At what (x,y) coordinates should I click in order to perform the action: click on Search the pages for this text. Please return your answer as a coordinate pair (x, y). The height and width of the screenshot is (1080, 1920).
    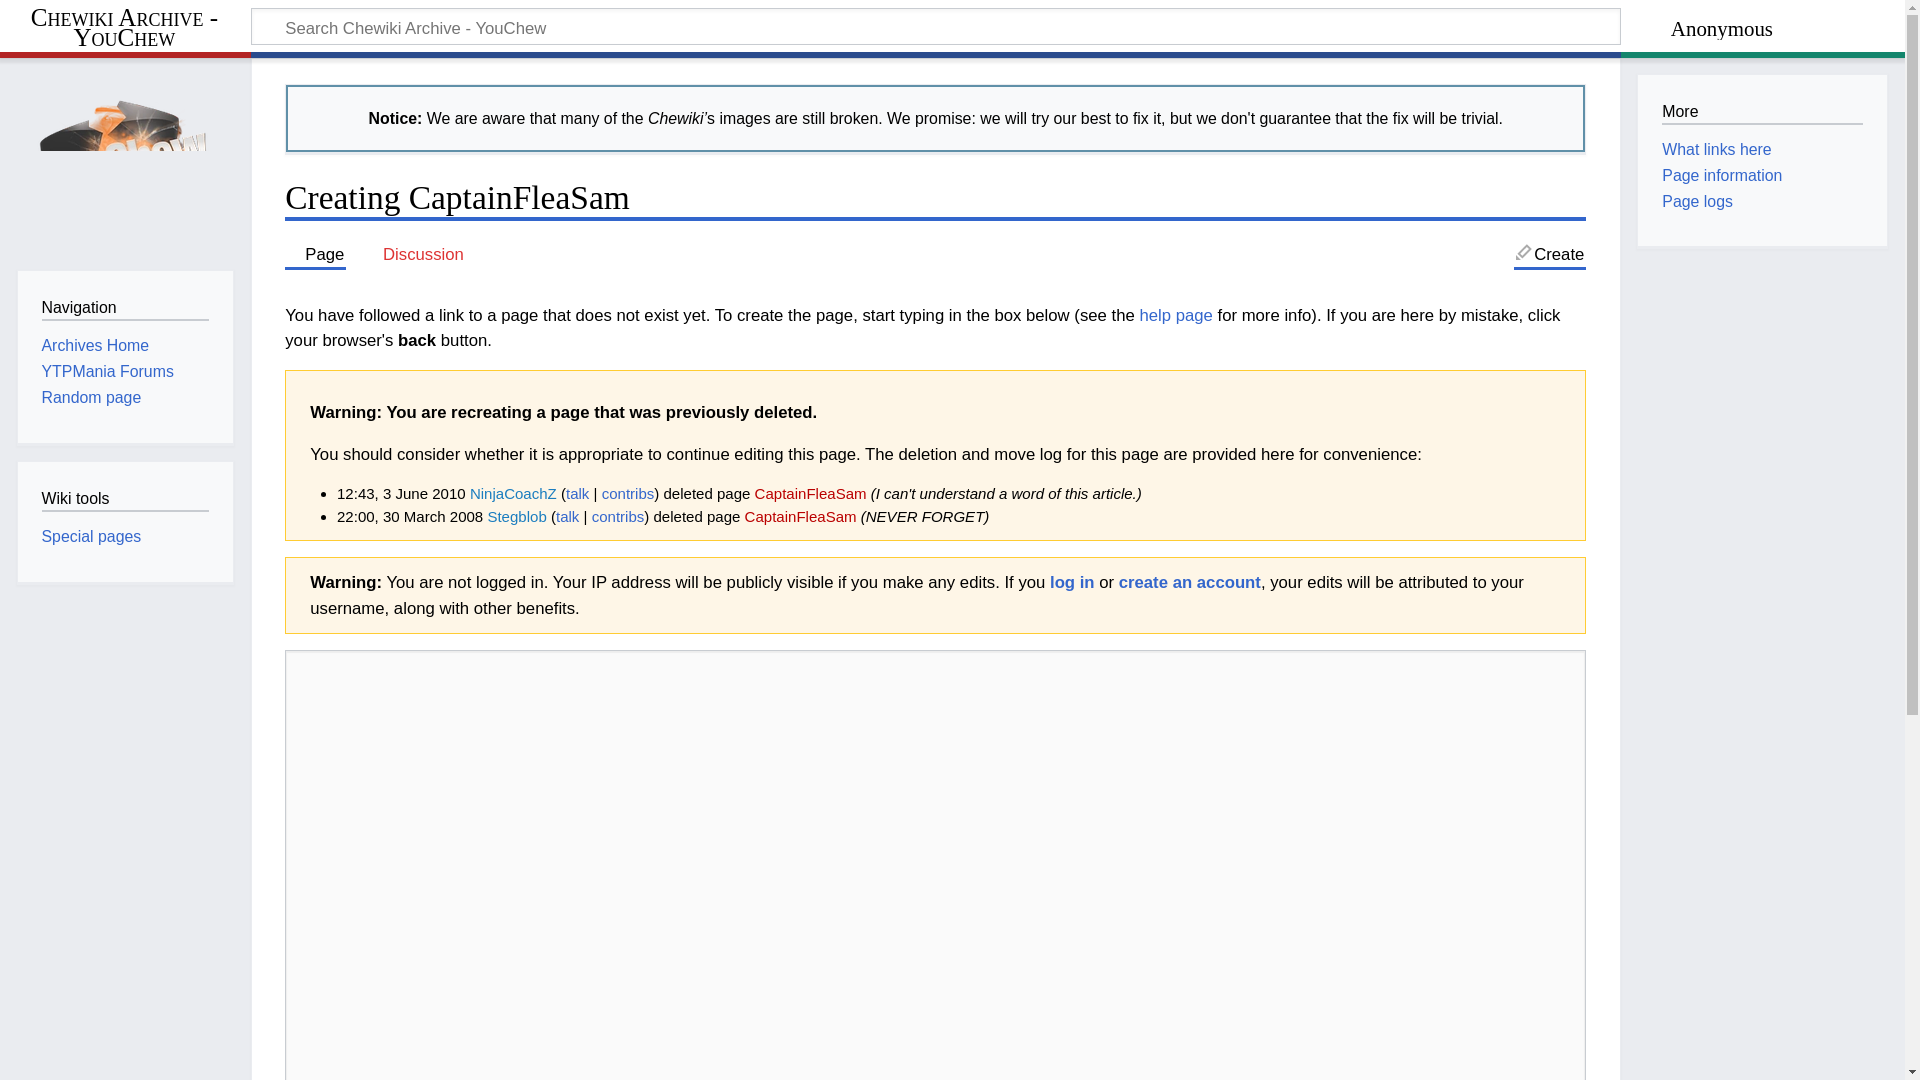
    Looking at the image, I should click on (1574, 29).